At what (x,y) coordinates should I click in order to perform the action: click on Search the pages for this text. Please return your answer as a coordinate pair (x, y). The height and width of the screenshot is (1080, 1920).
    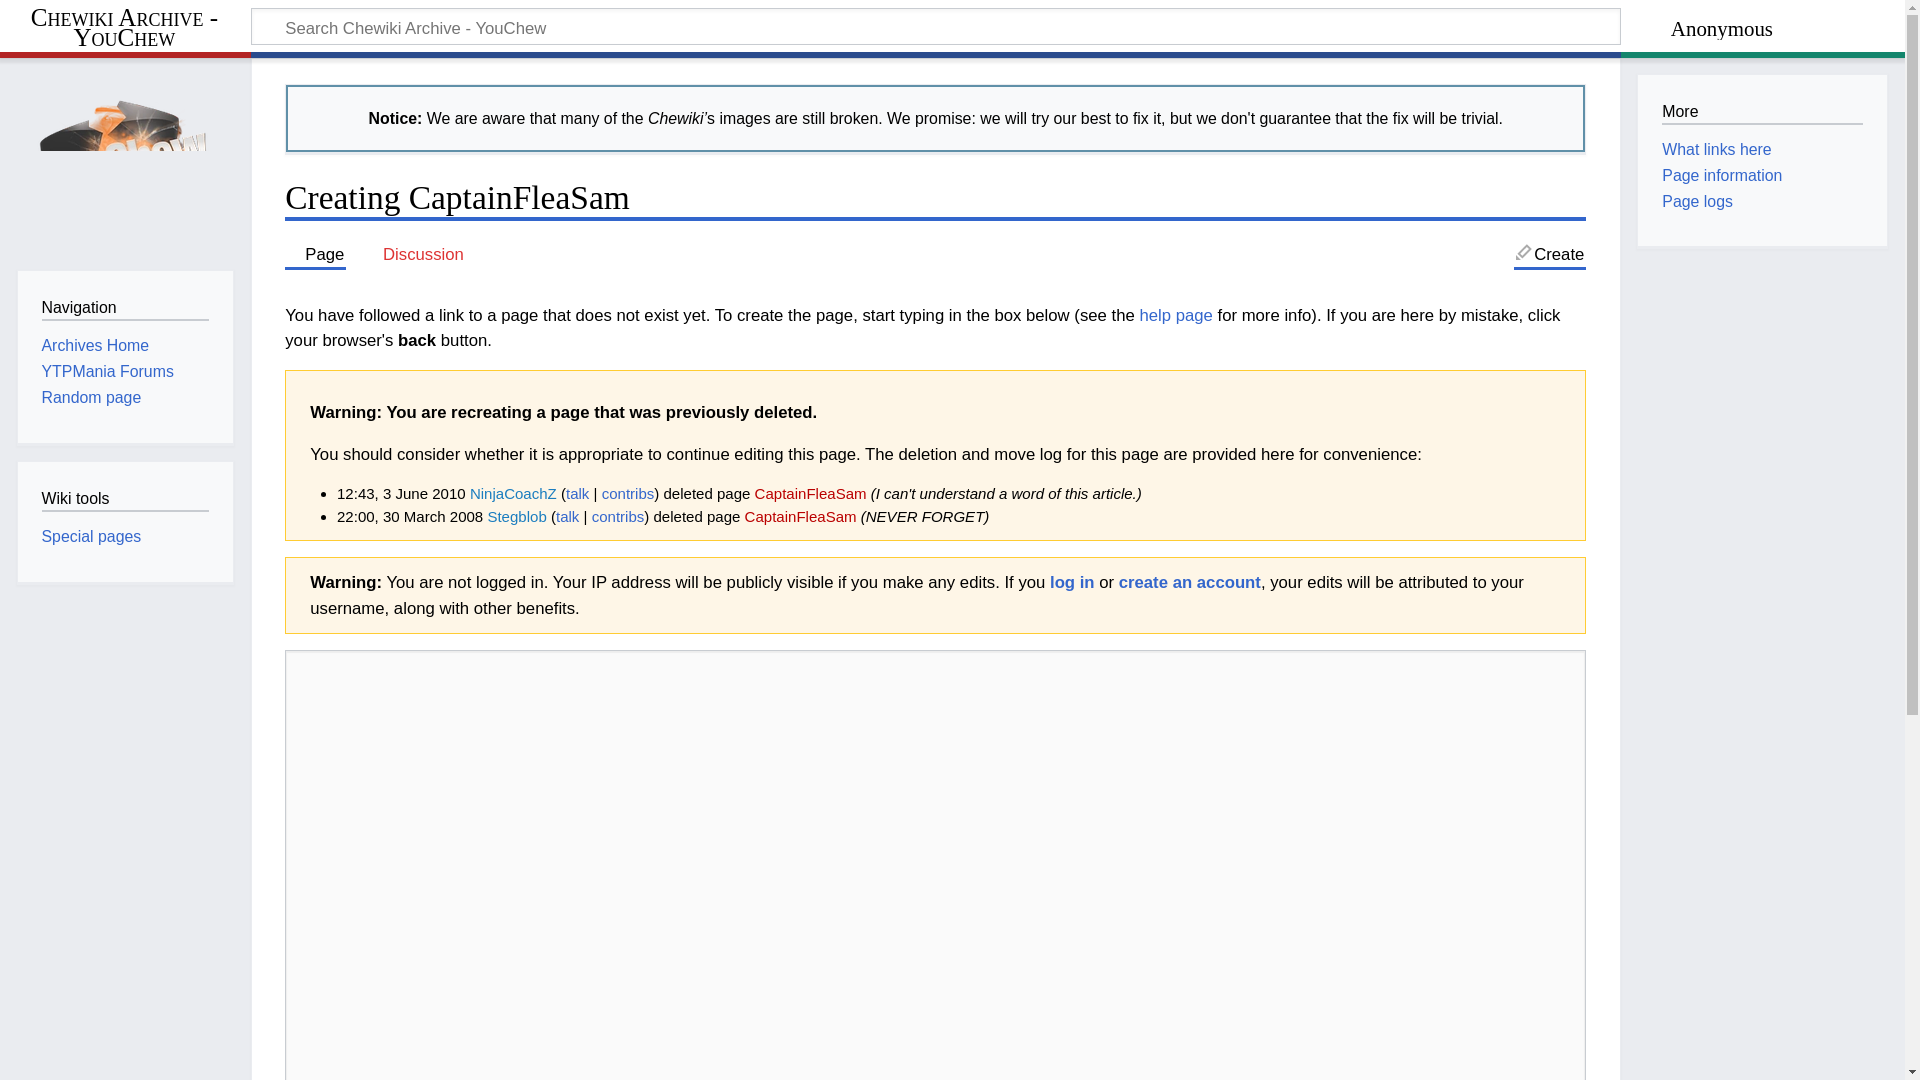
    Looking at the image, I should click on (1574, 29).